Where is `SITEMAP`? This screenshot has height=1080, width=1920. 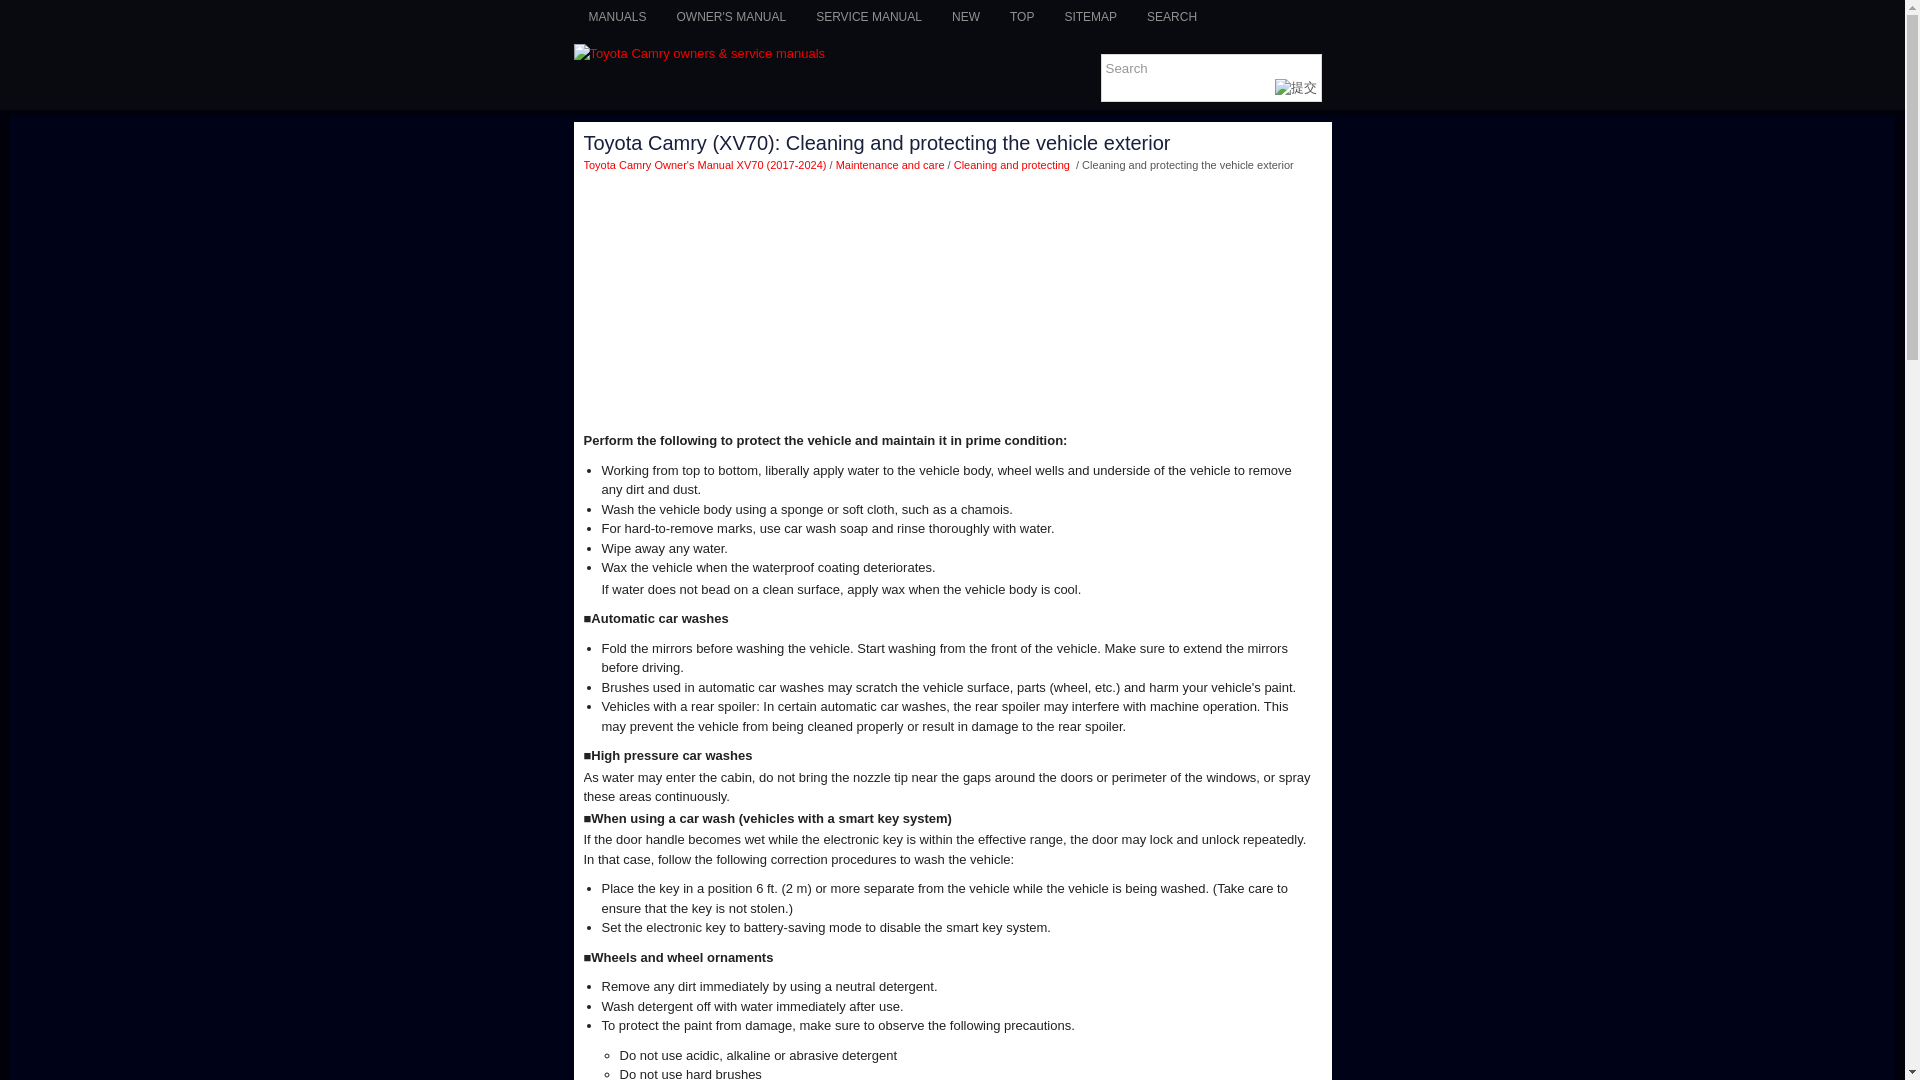 SITEMAP is located at coordinates (1090, 16).